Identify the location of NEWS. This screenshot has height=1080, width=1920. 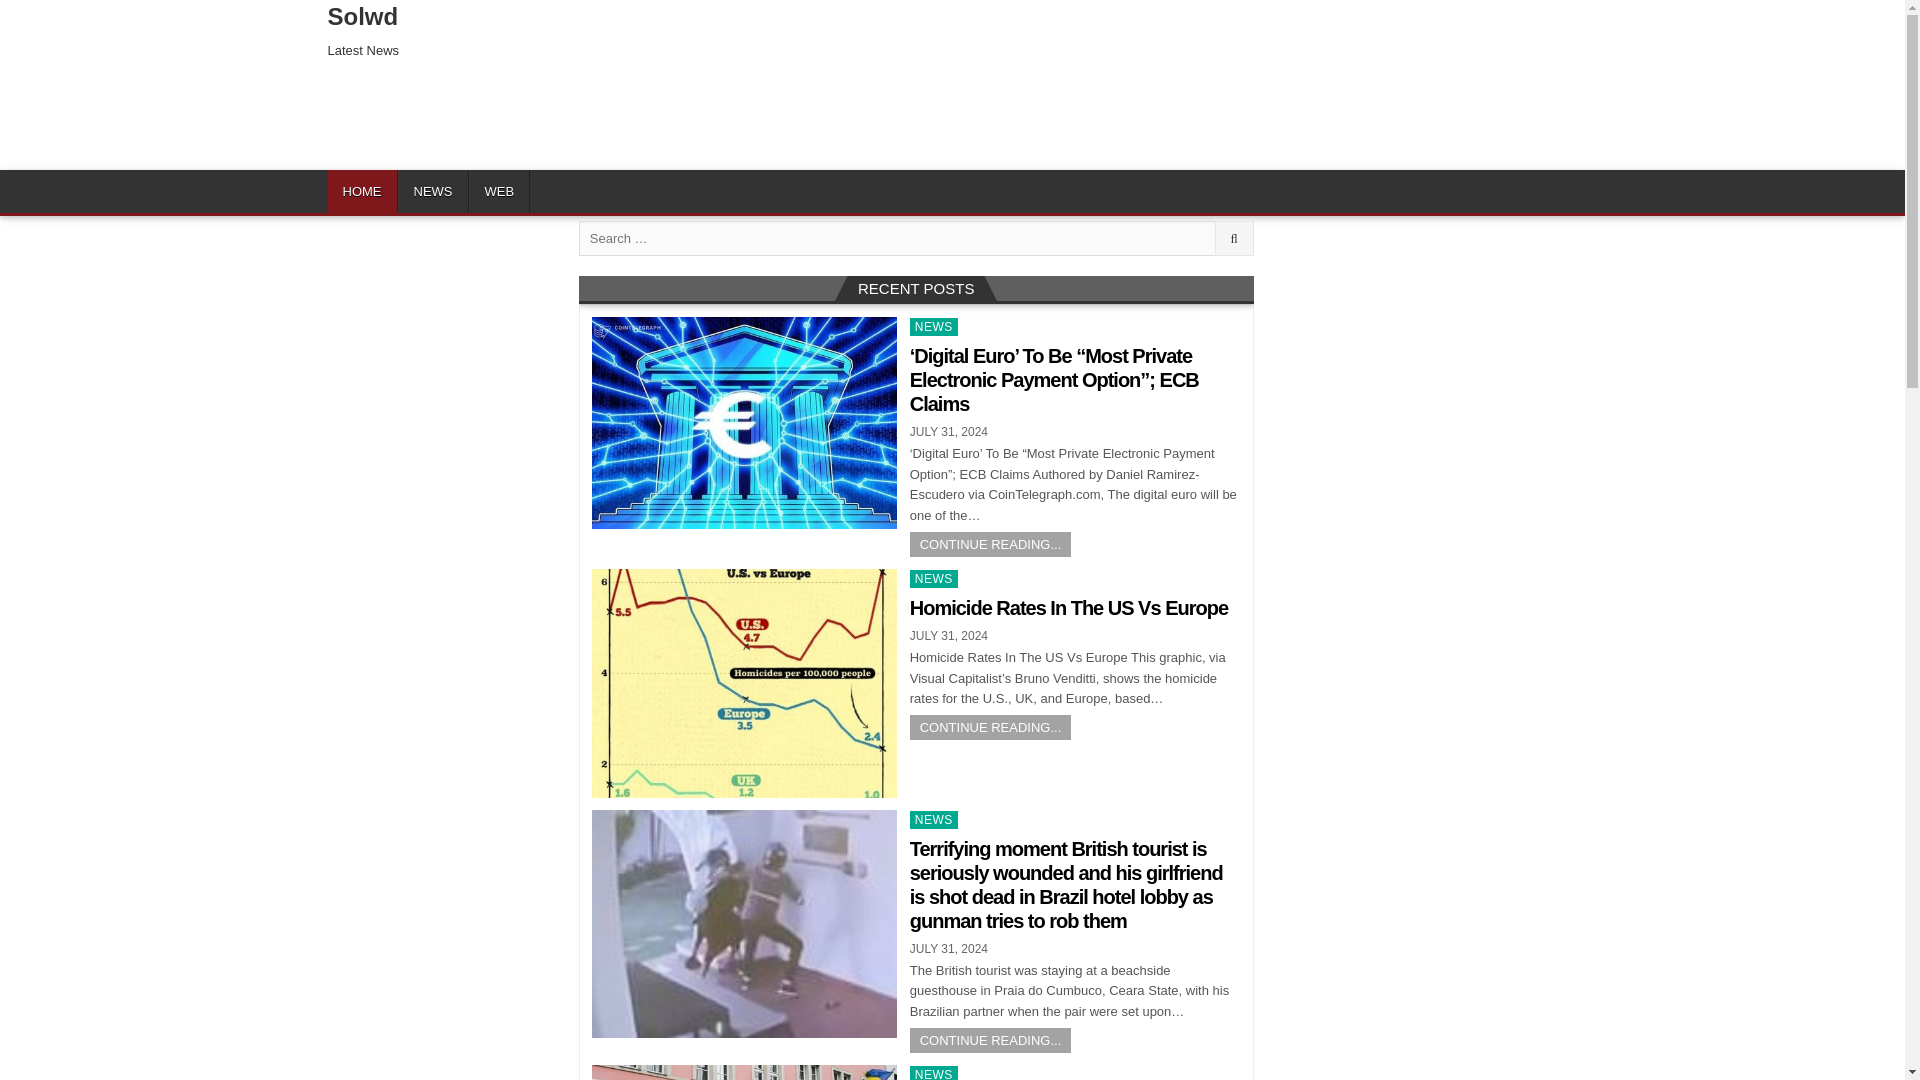
(934, 326).